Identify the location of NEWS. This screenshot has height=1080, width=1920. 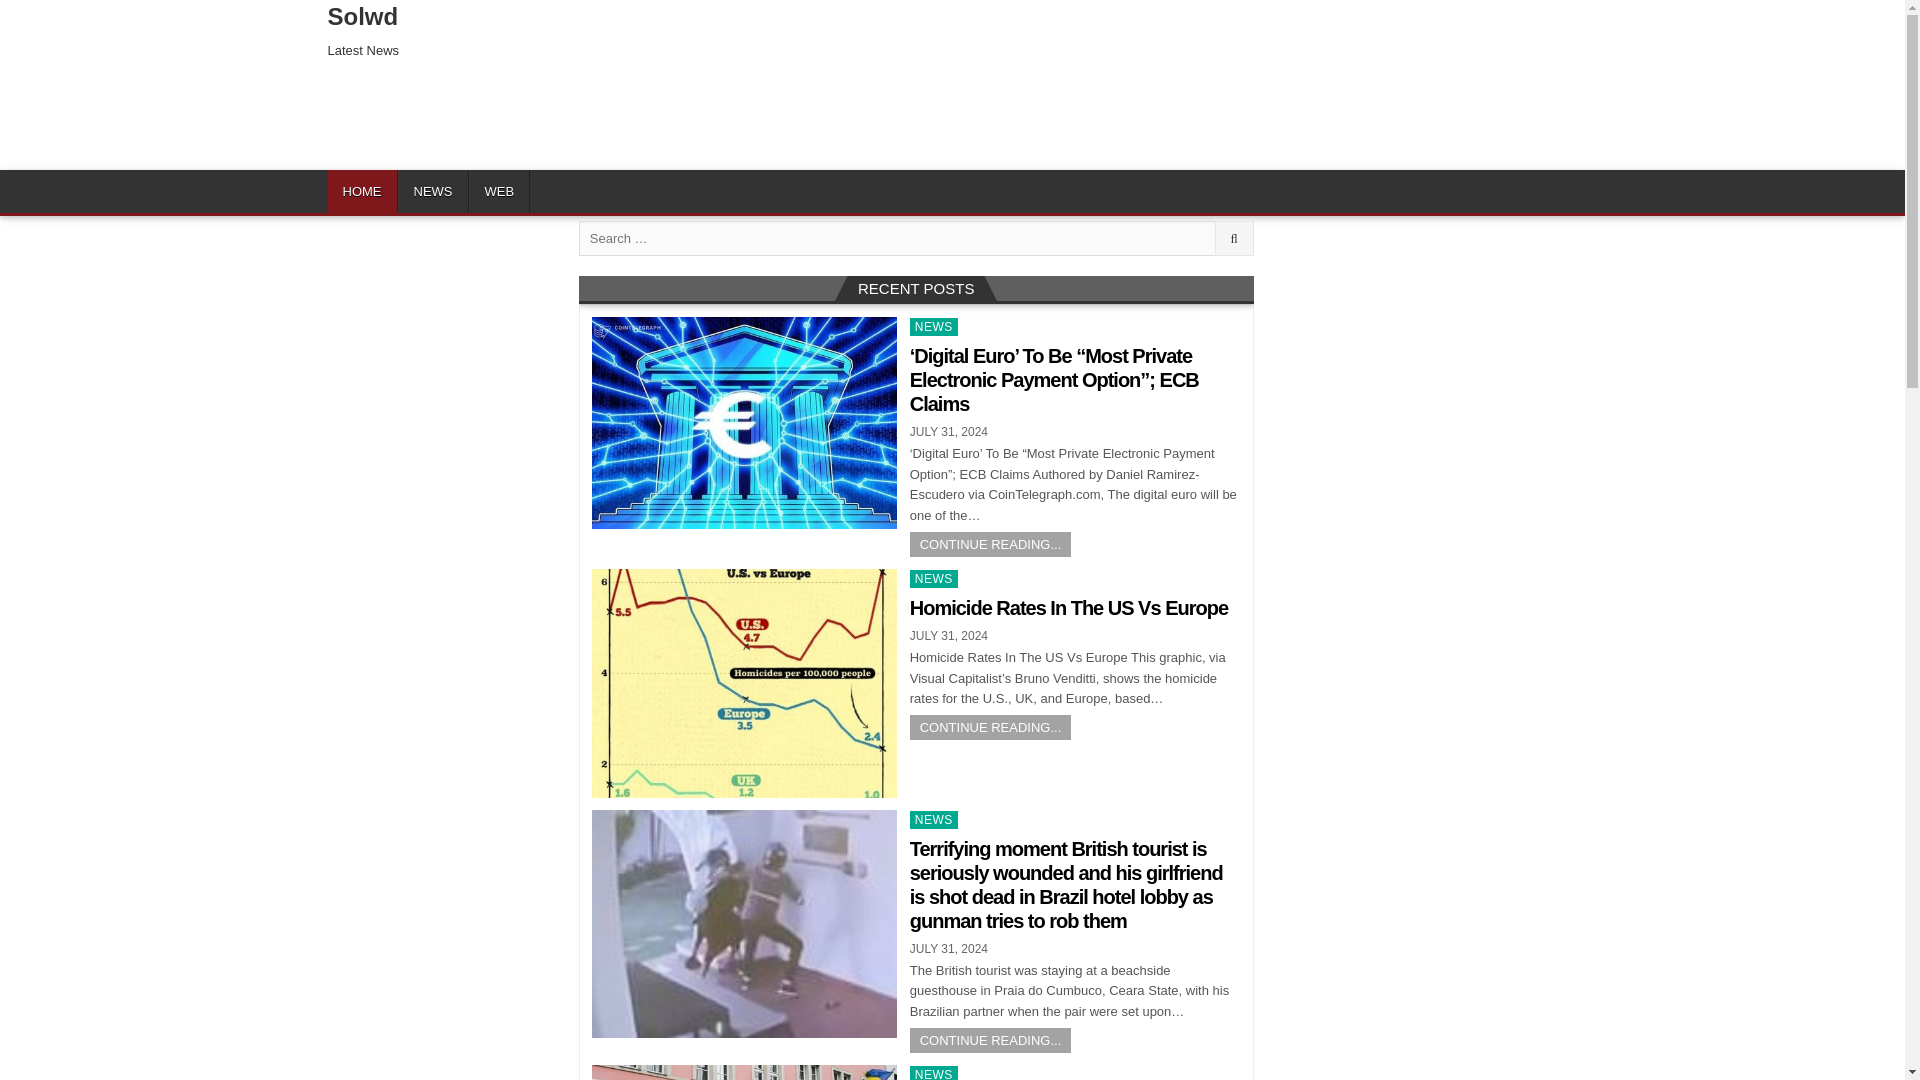
(934, 326).